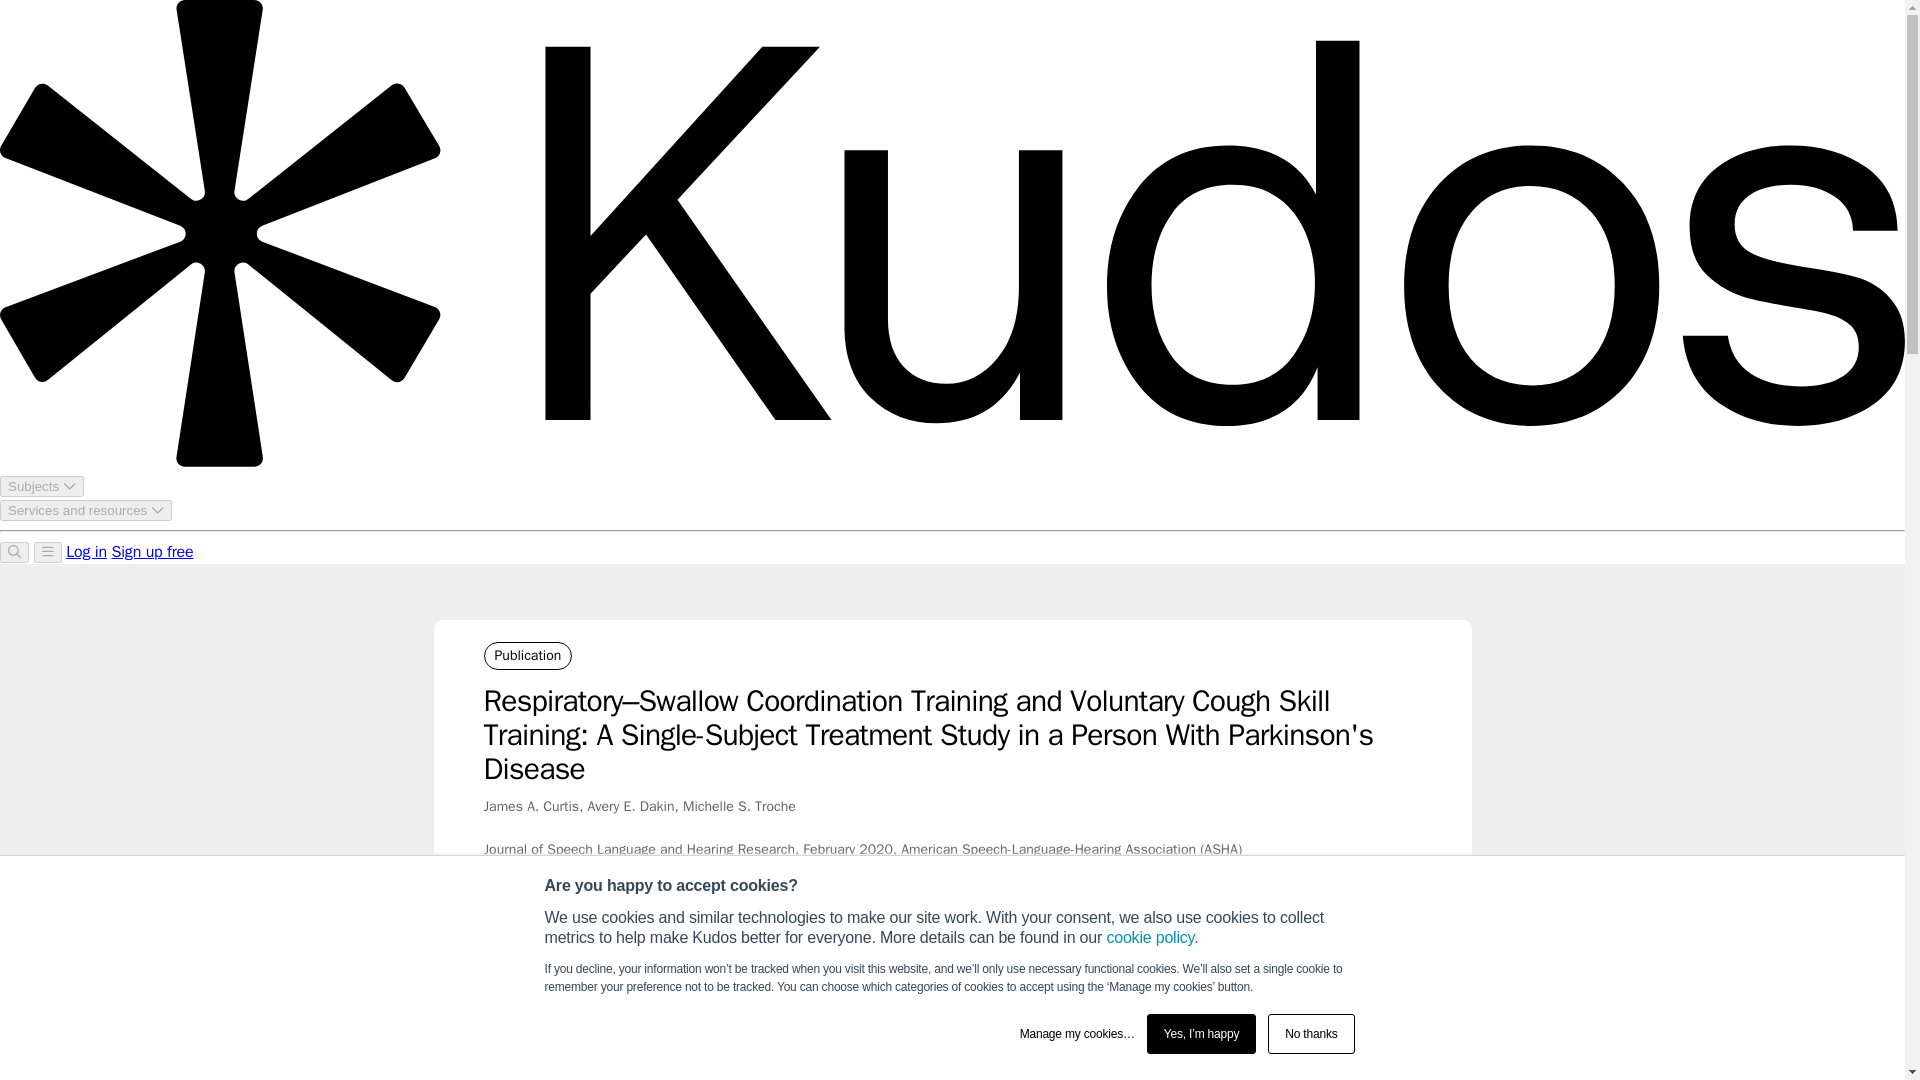 The width and height of the screenshot is (1920, 1080). What do you see at coordinates (1316, 1054) in the screenshot?
I see `Read Article` at bounding box center [1316, 1054].